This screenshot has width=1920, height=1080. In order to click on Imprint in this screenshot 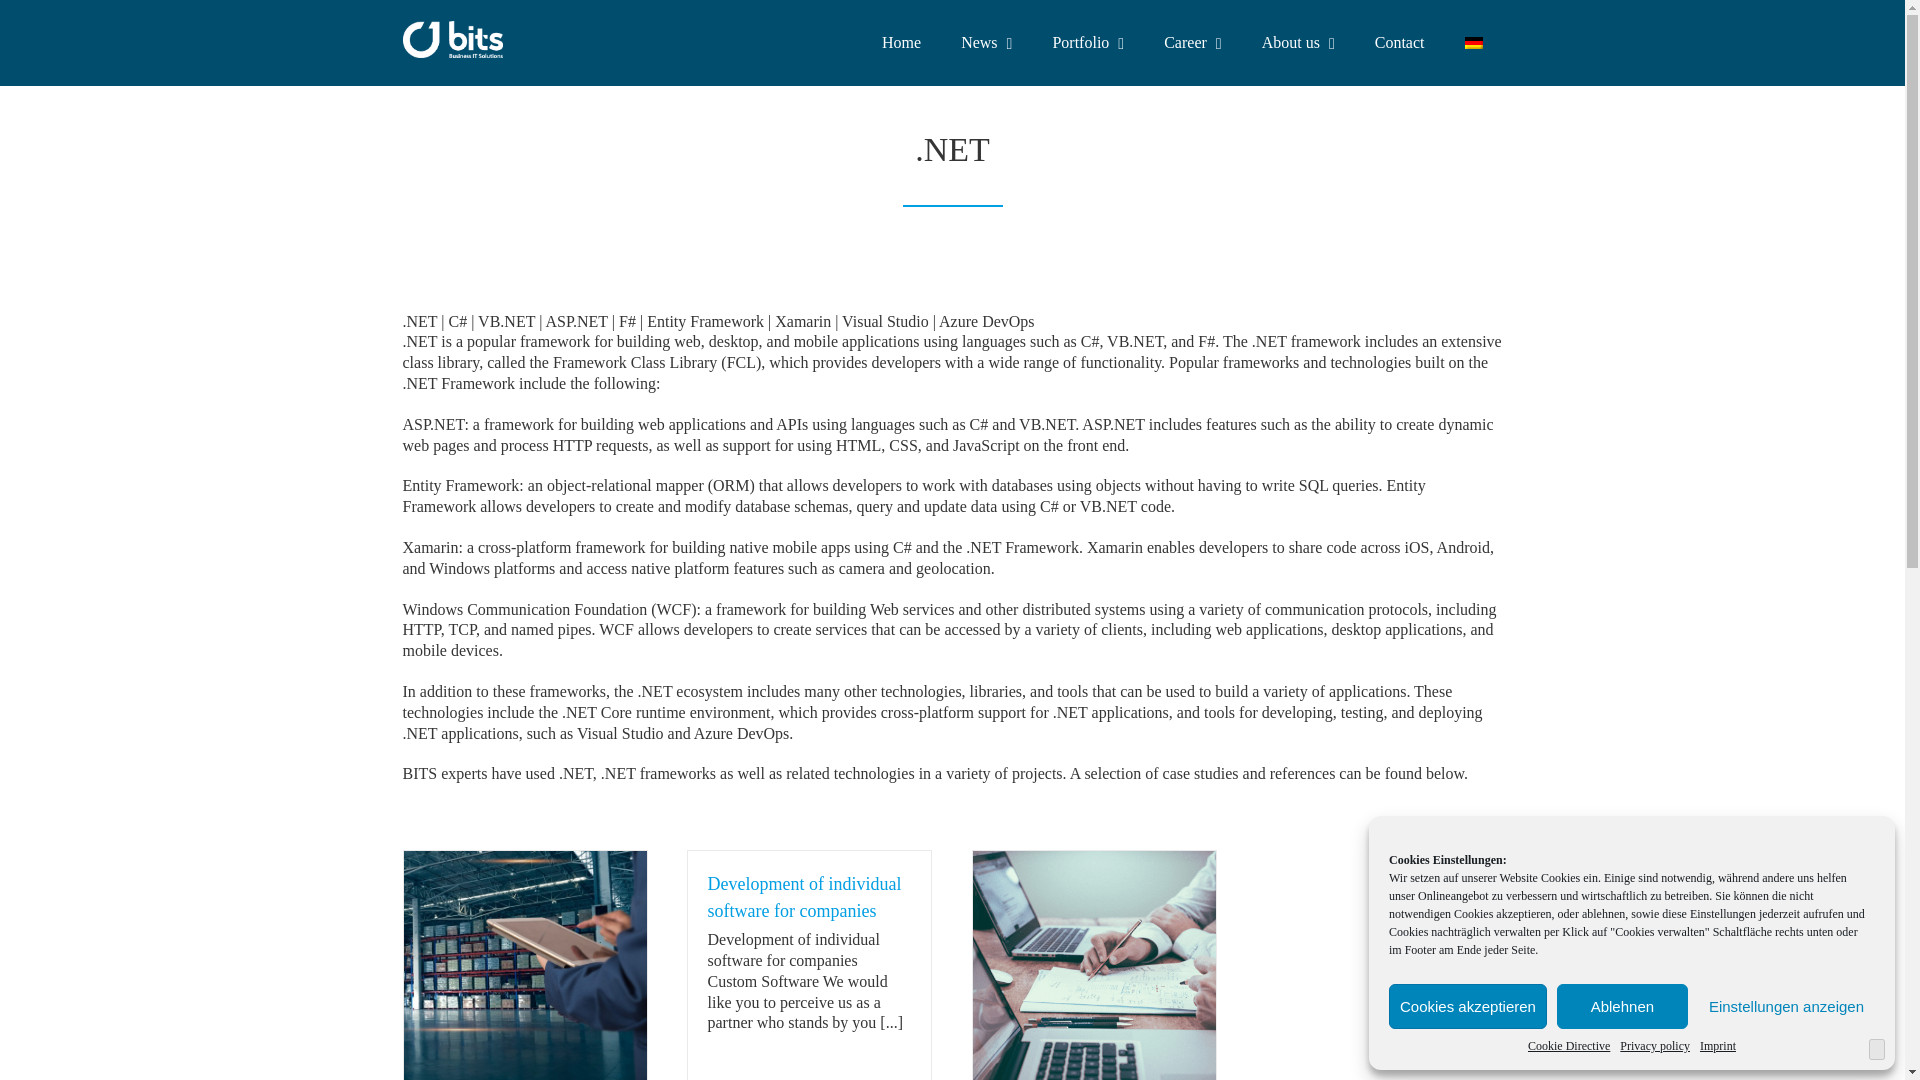, I will do `click(1717, 1046)`.